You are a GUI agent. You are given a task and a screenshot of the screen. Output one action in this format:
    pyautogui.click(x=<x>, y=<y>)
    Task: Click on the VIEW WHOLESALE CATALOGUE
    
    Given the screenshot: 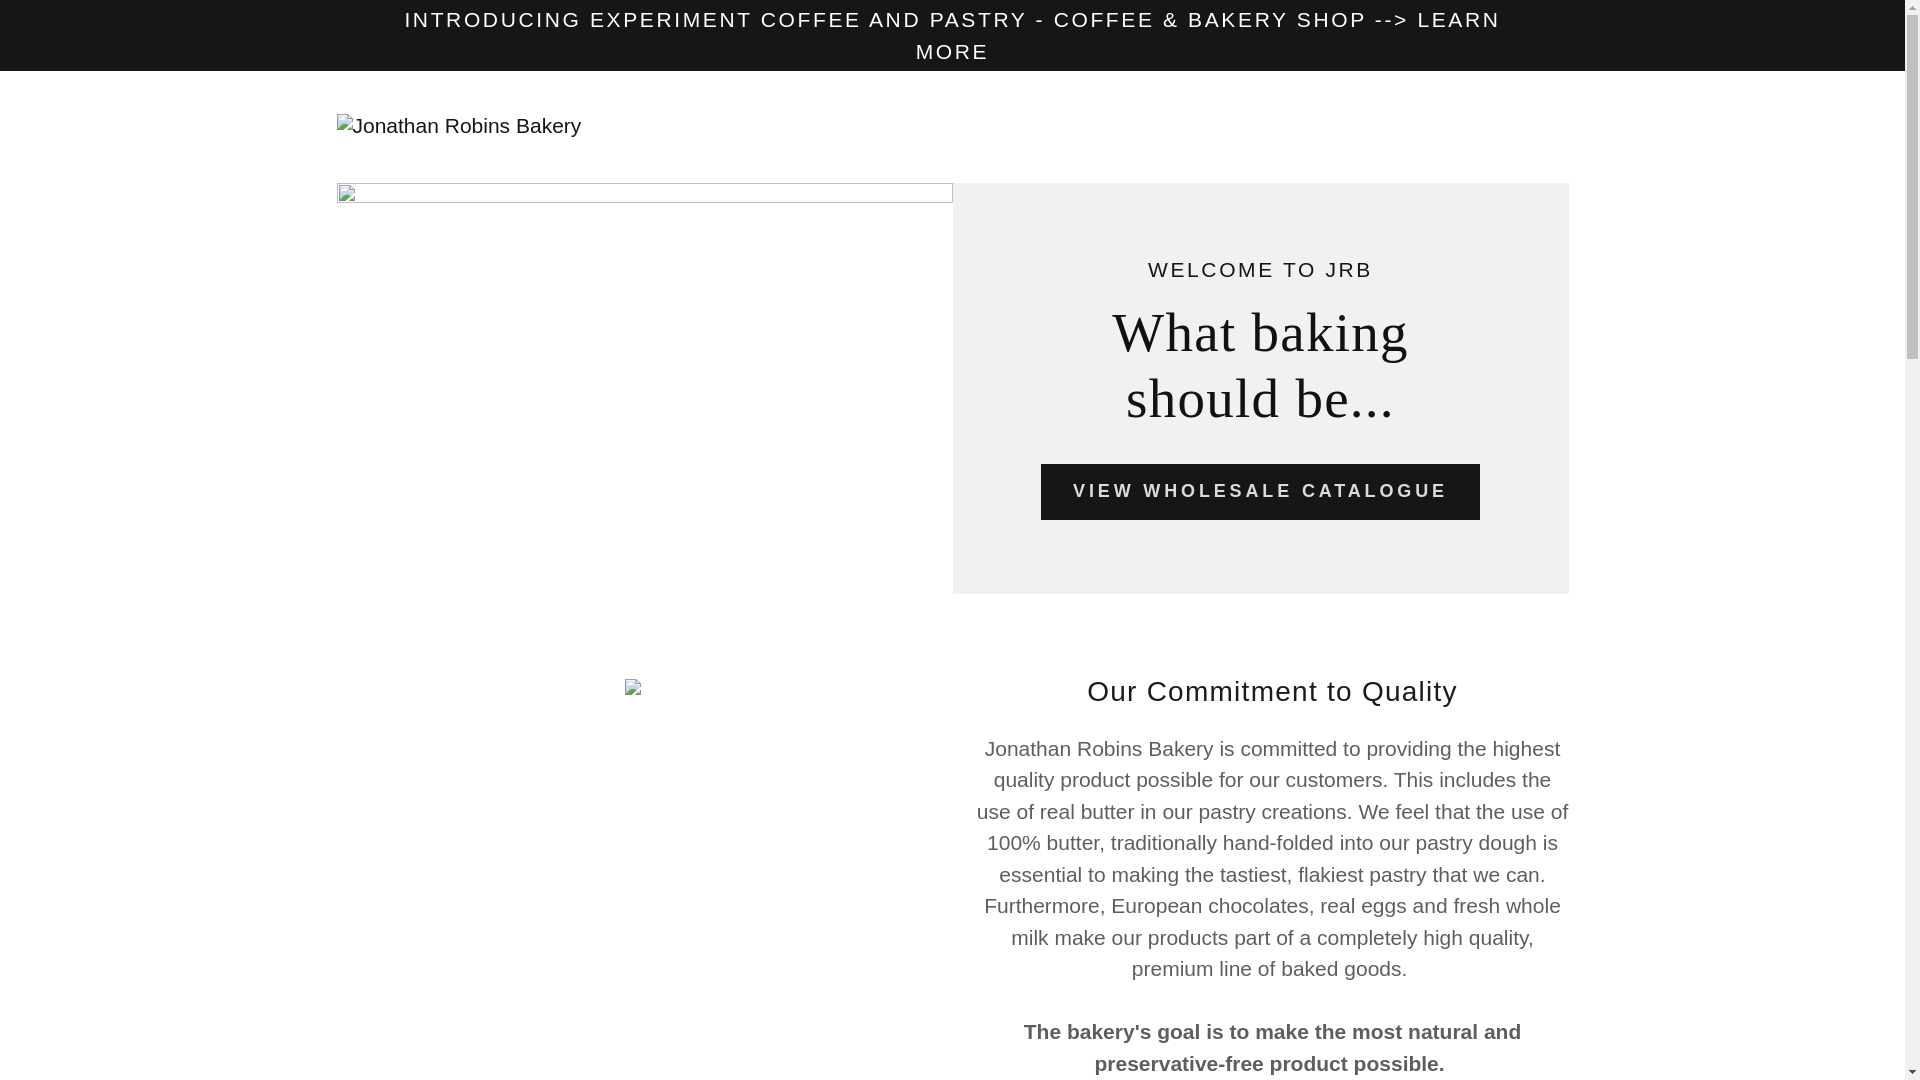 What is the action you would take?
    pyautogui.click(x=1260, y=492)
    